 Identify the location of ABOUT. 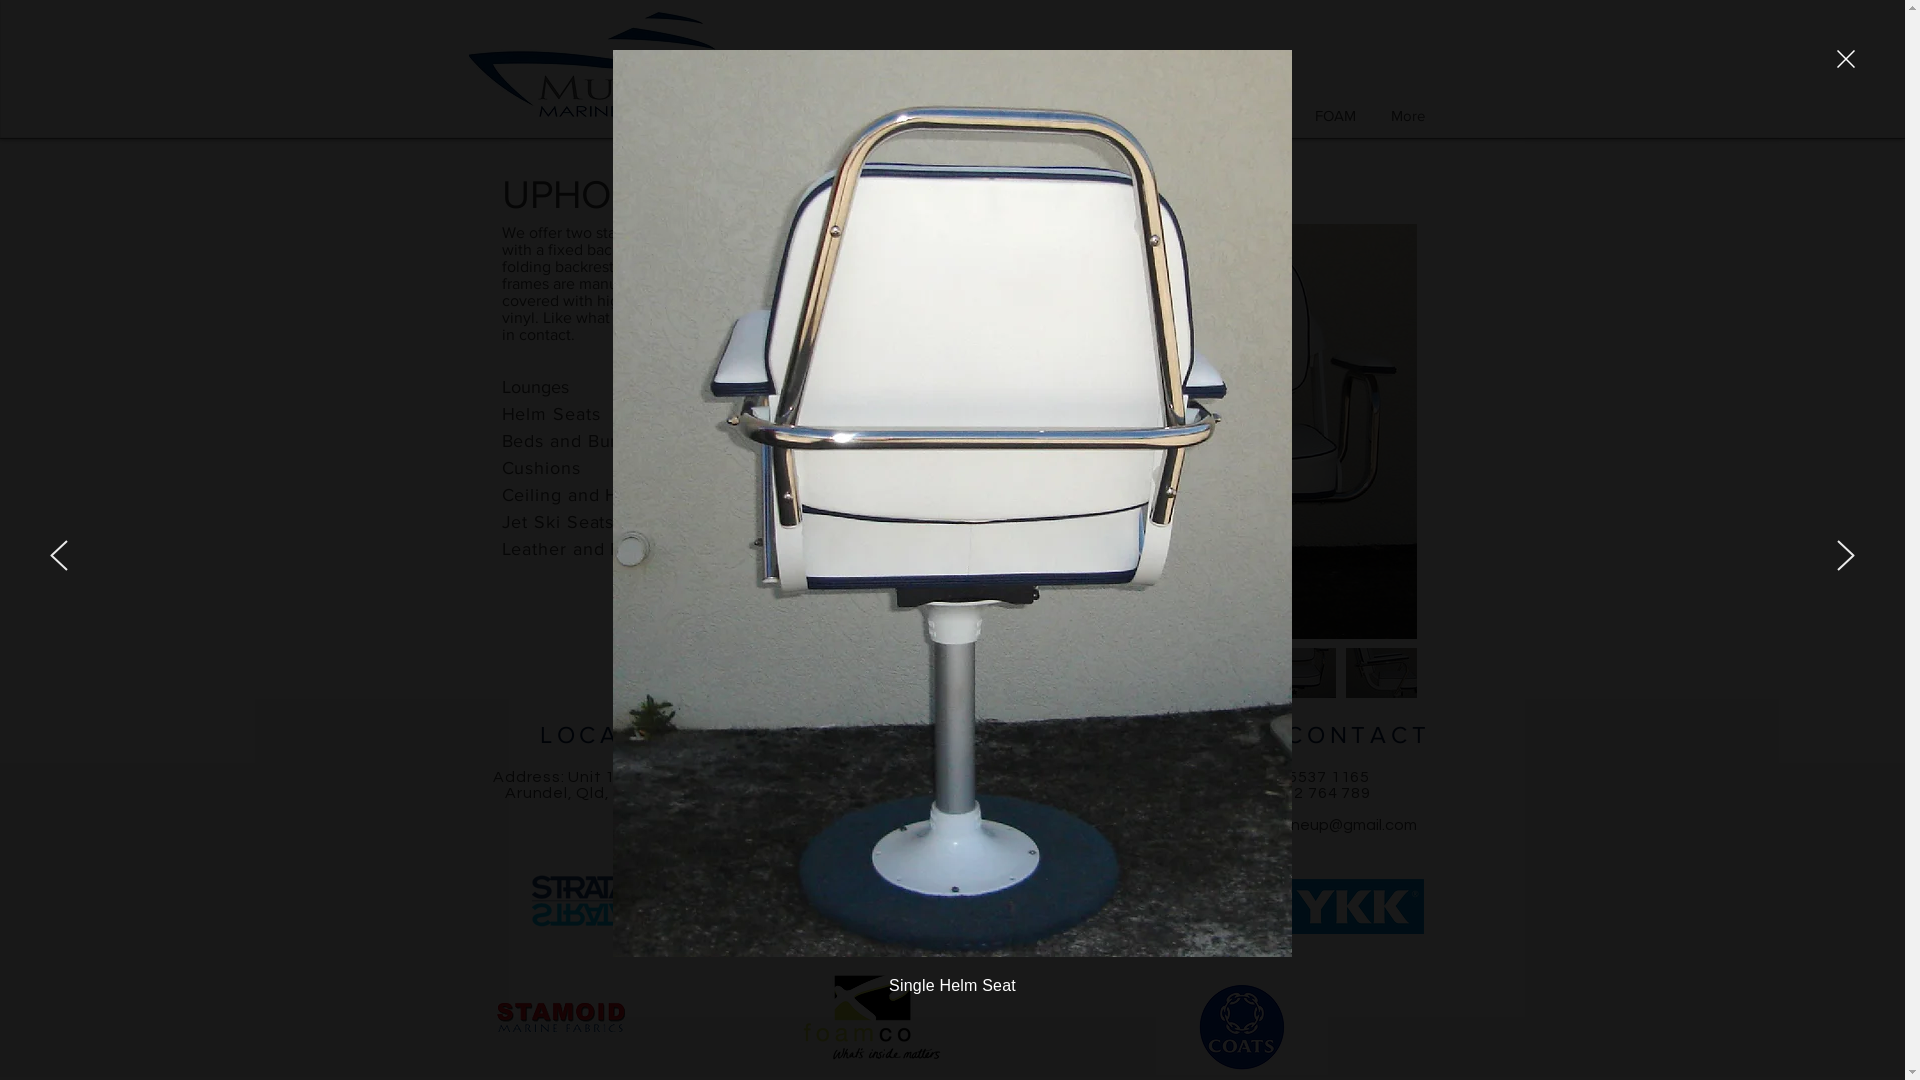
(893, 116).